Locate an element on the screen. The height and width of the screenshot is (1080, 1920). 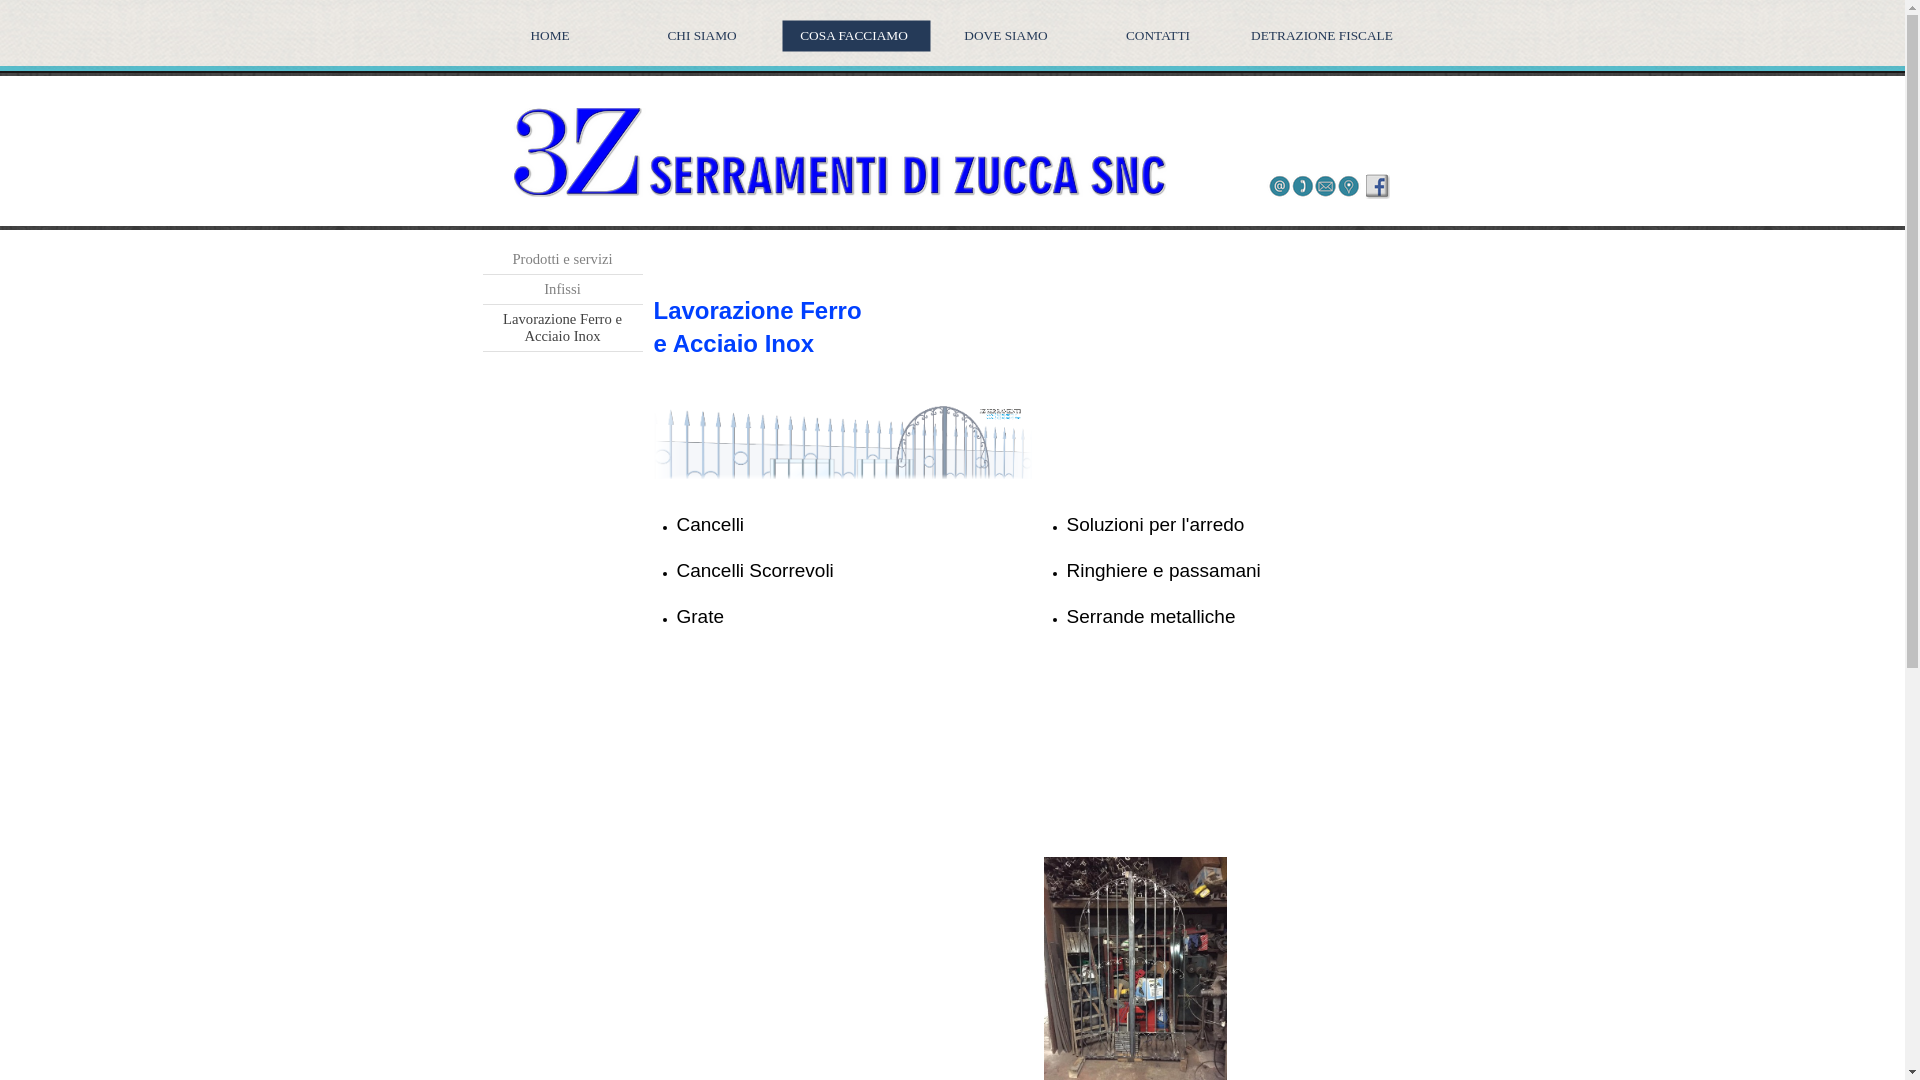
DETRAZIONE FISCALE is located at coordinates (1325, 36).